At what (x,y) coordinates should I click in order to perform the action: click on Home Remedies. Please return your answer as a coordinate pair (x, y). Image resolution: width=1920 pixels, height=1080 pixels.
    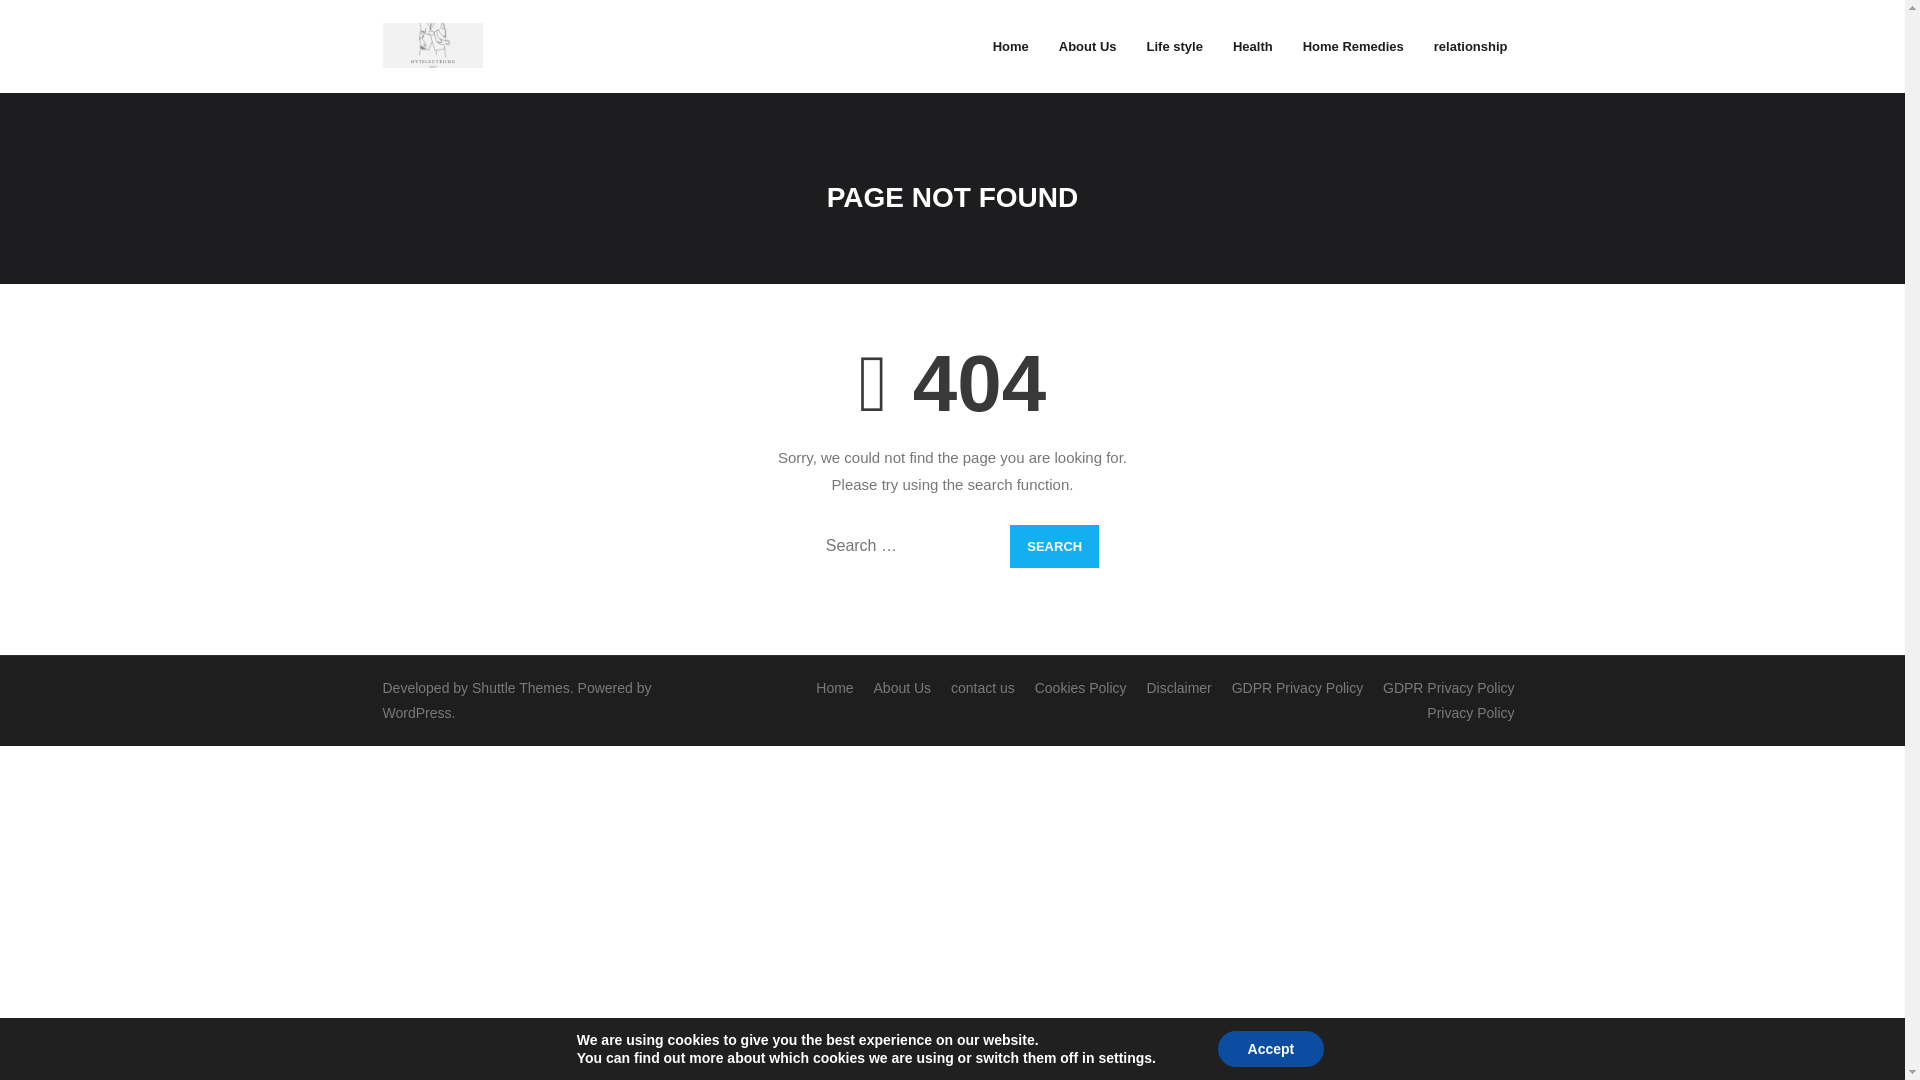
    Looking at the image, I should click on (1353, 46).